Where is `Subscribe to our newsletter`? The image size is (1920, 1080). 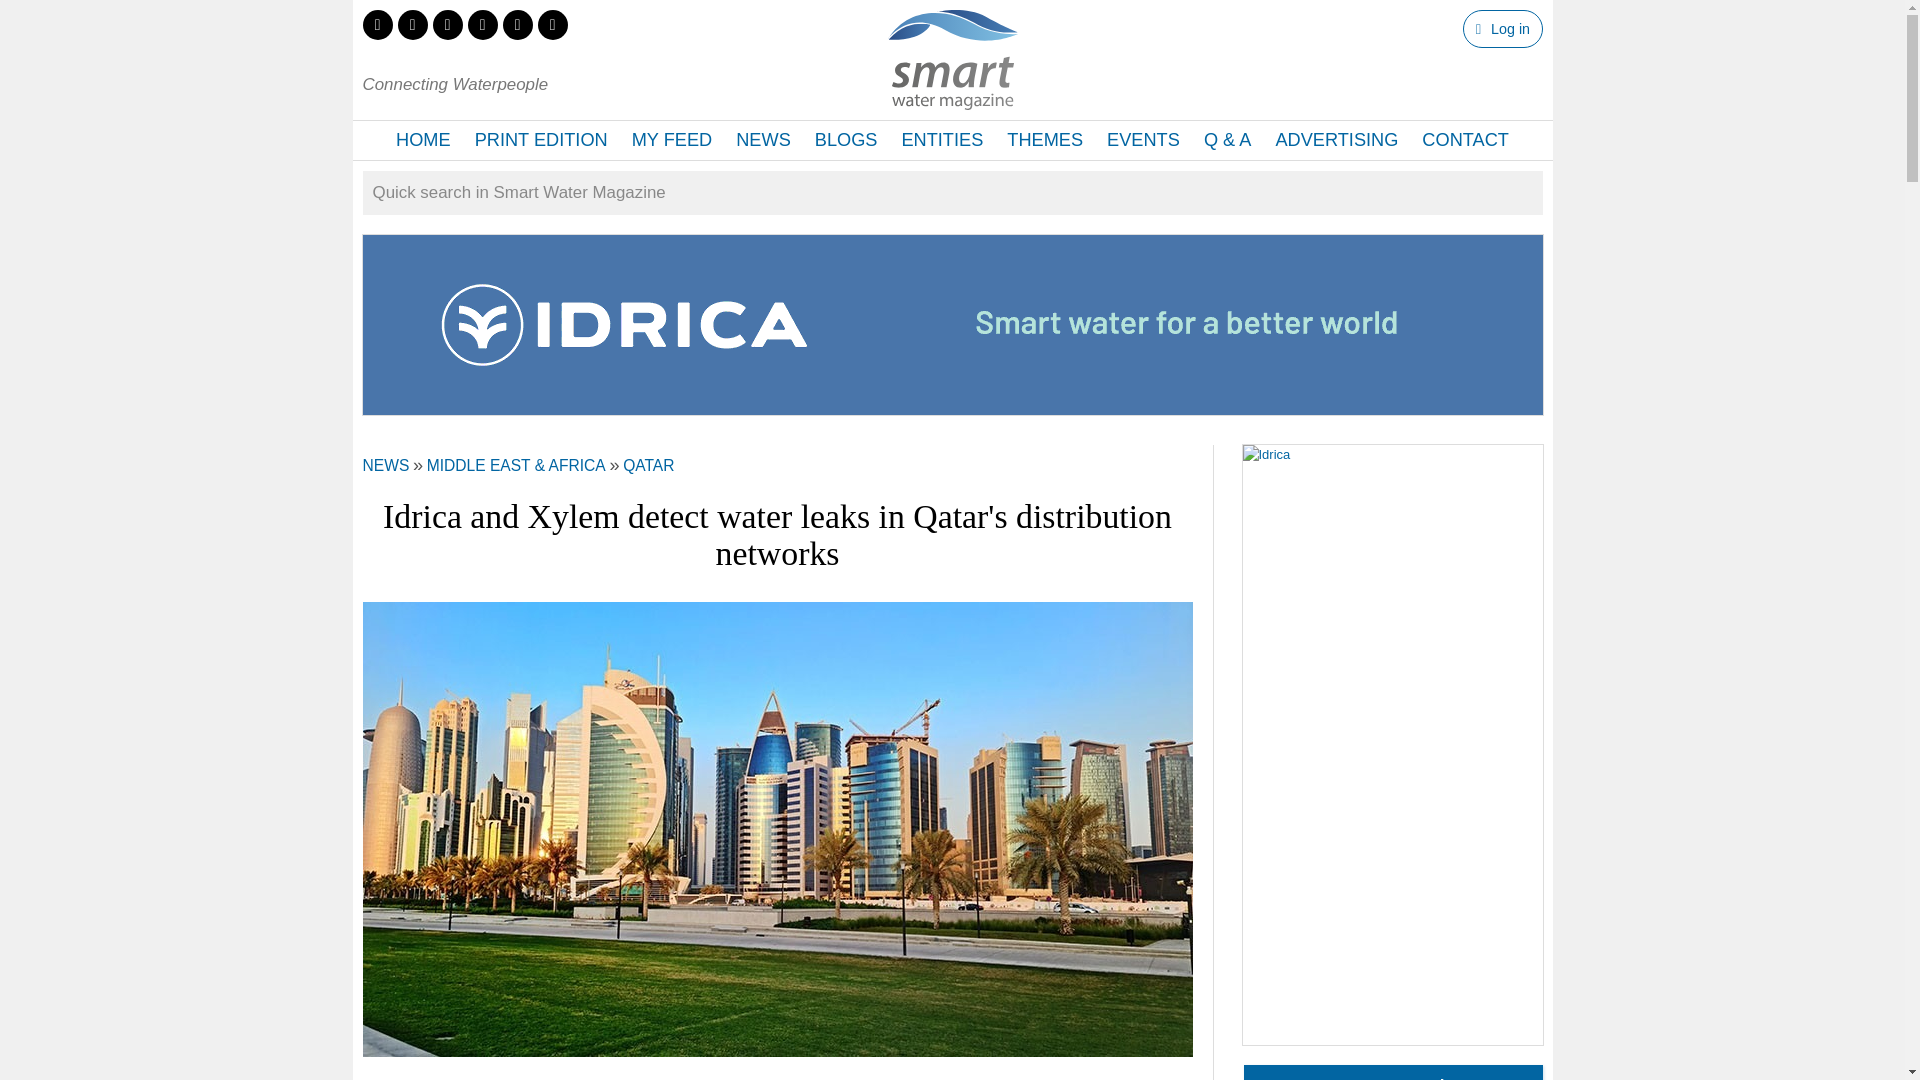 Subscribe to our newsletter is located at coordinates (552, 24).